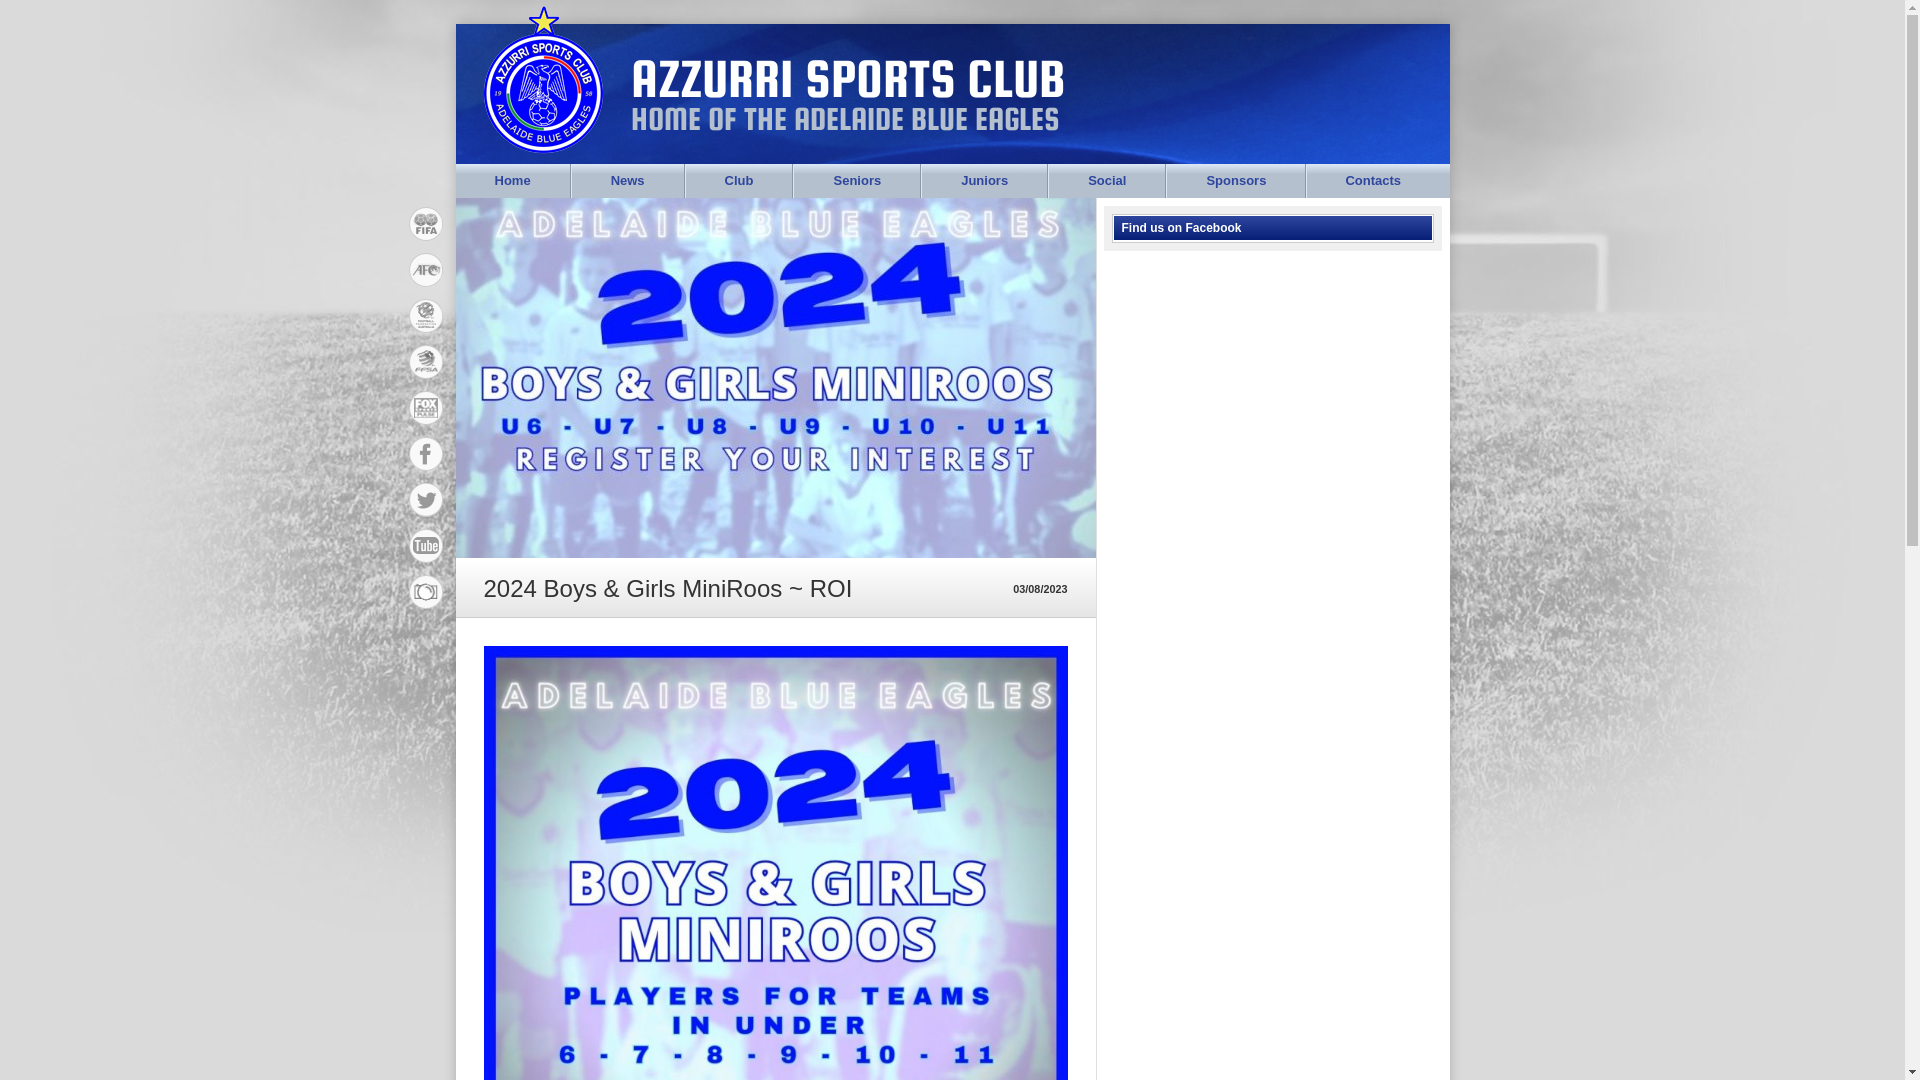  Describe the element at coordinates (426, 500) in the screenshot. I see `Twitter` at that location.